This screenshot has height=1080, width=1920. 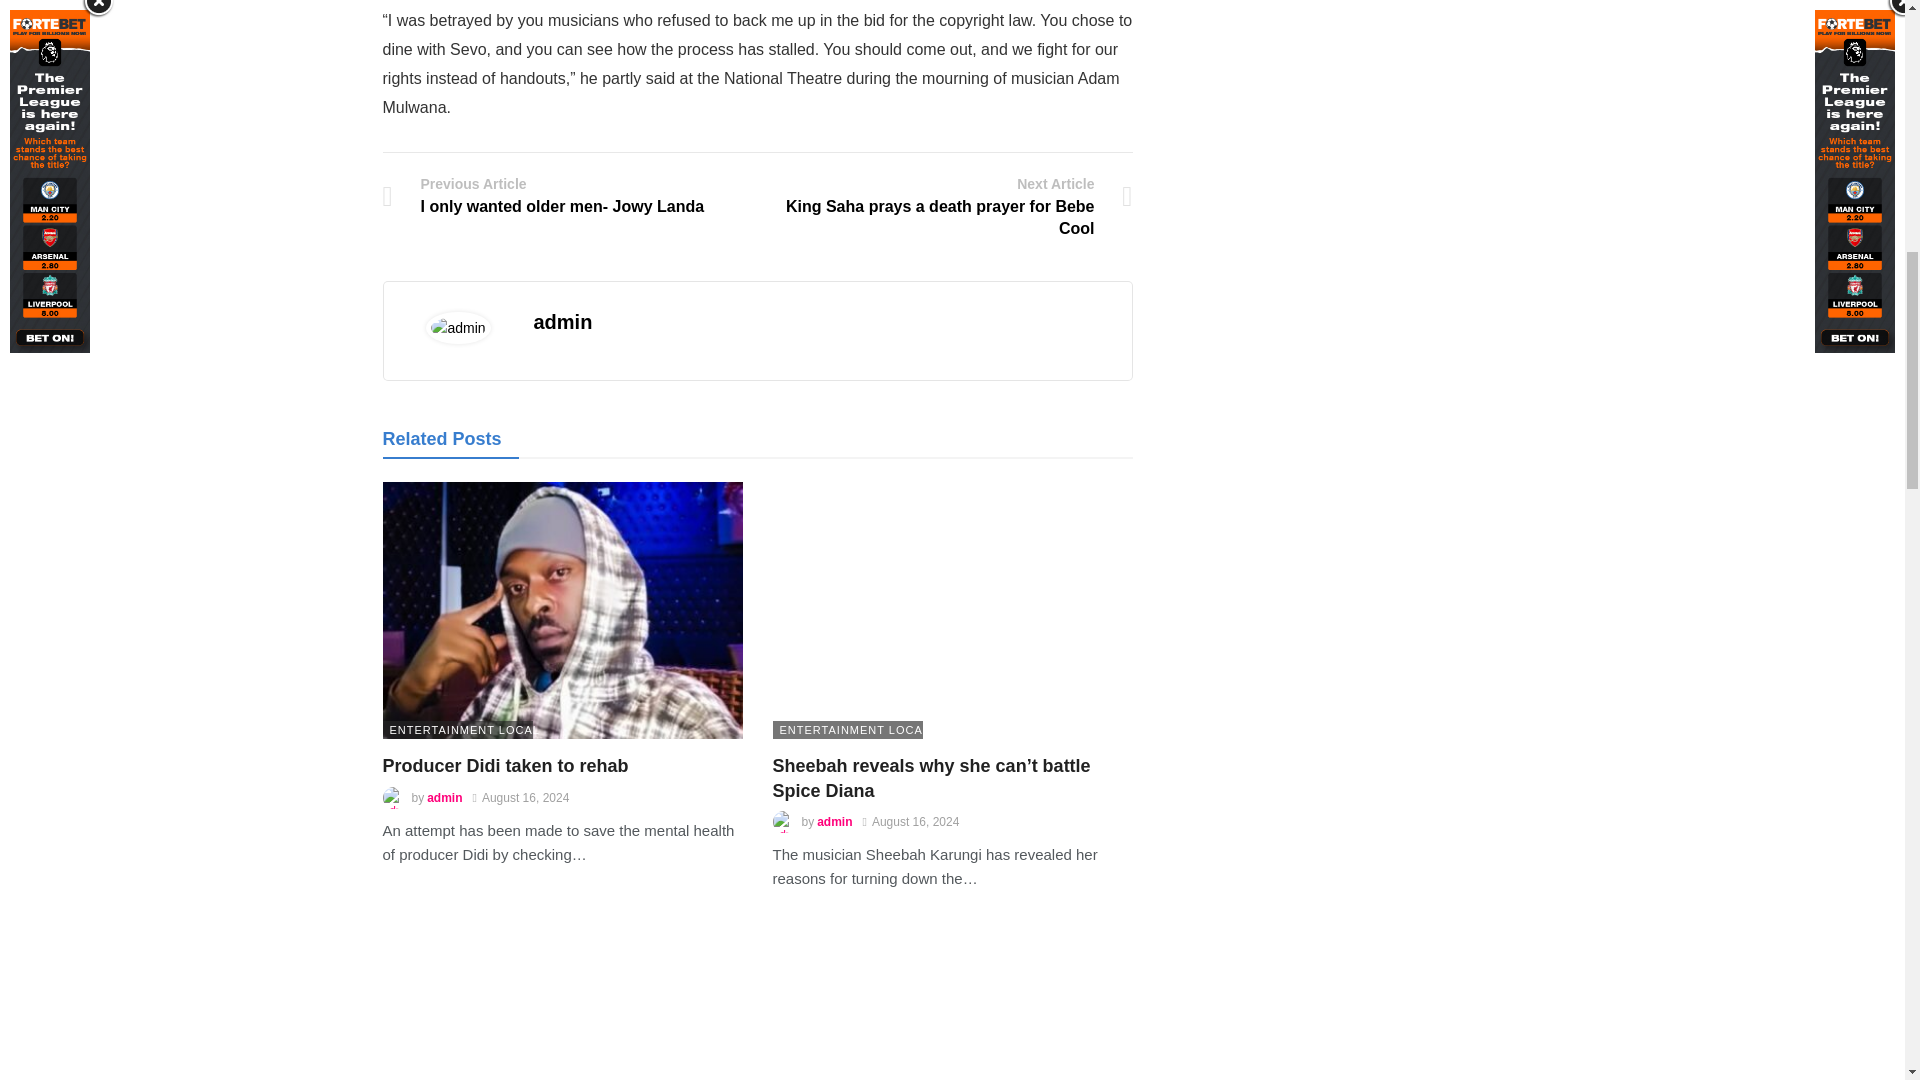 What do you see at coordinates (562, 195) in the screenshot?
I see `admin` at bounding box center [562, 195].